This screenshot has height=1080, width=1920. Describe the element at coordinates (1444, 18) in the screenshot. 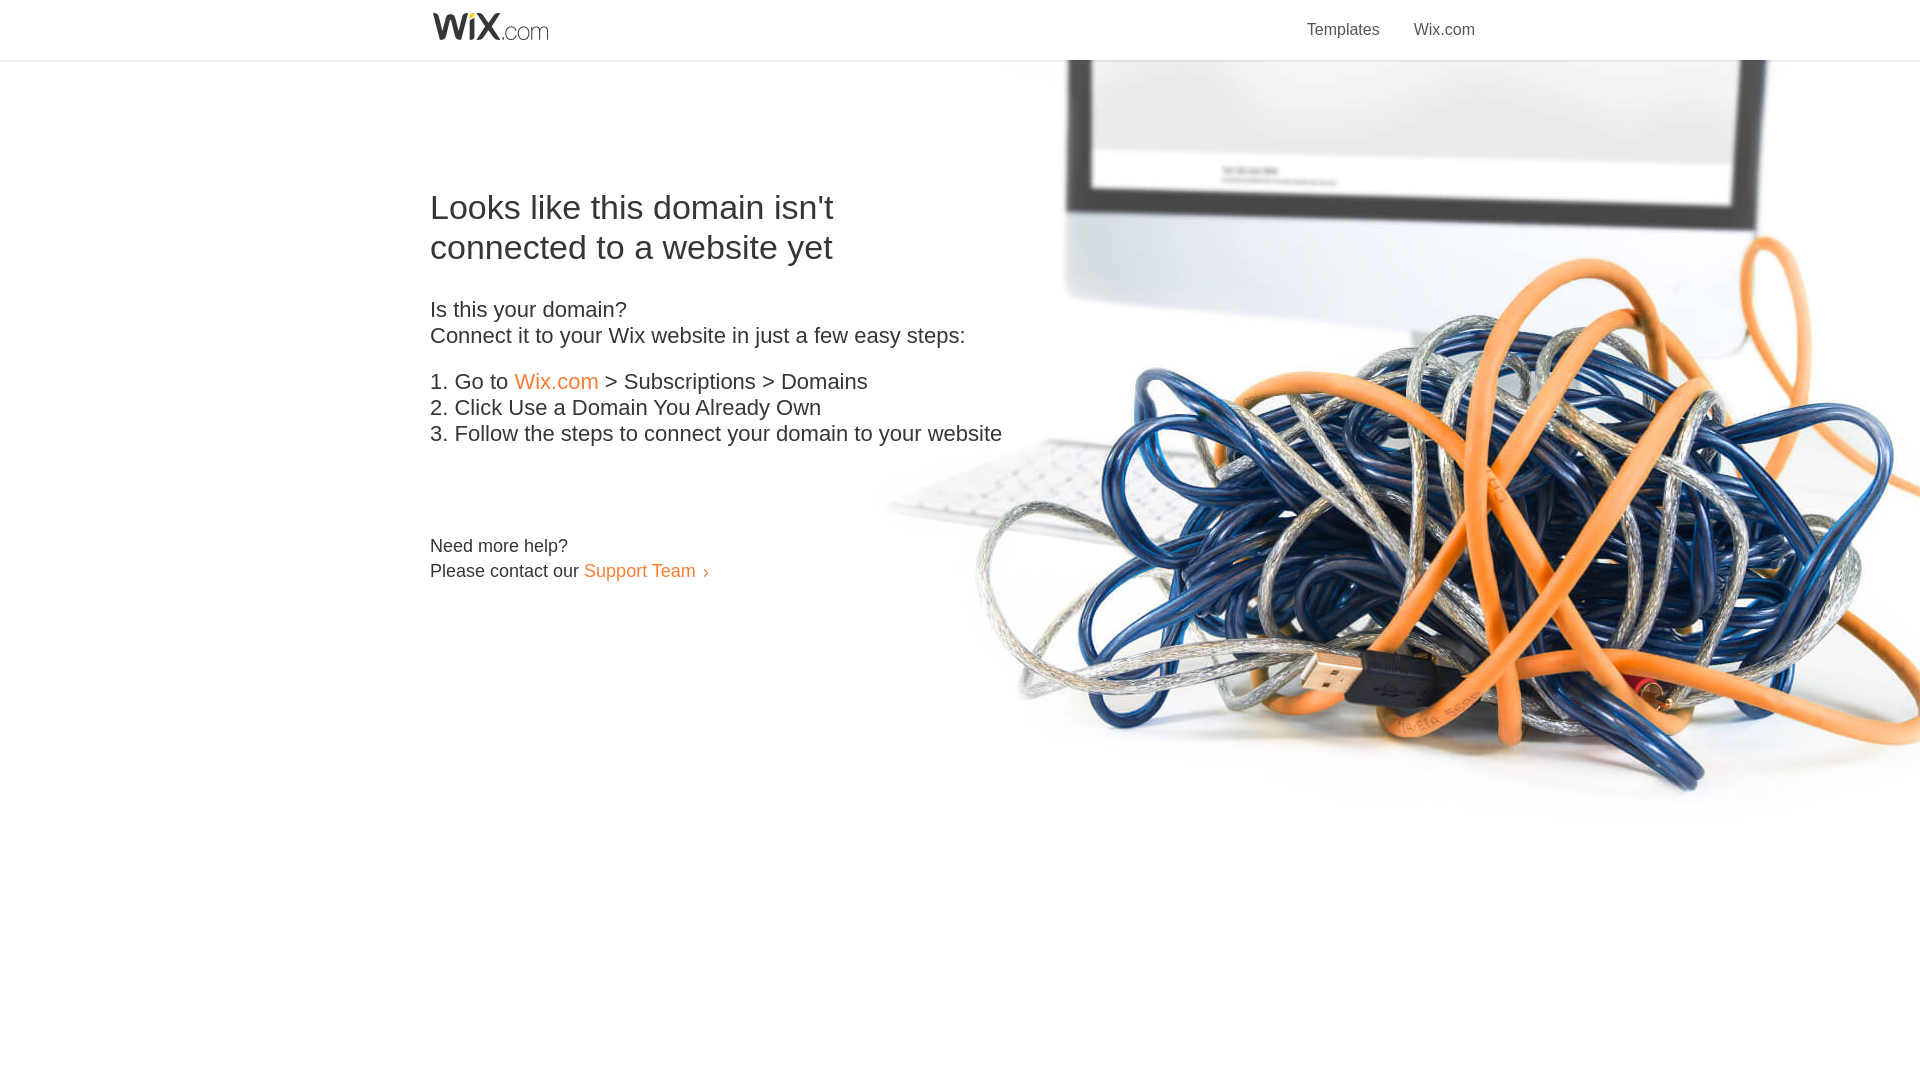

I see `Wix.com` at that location.